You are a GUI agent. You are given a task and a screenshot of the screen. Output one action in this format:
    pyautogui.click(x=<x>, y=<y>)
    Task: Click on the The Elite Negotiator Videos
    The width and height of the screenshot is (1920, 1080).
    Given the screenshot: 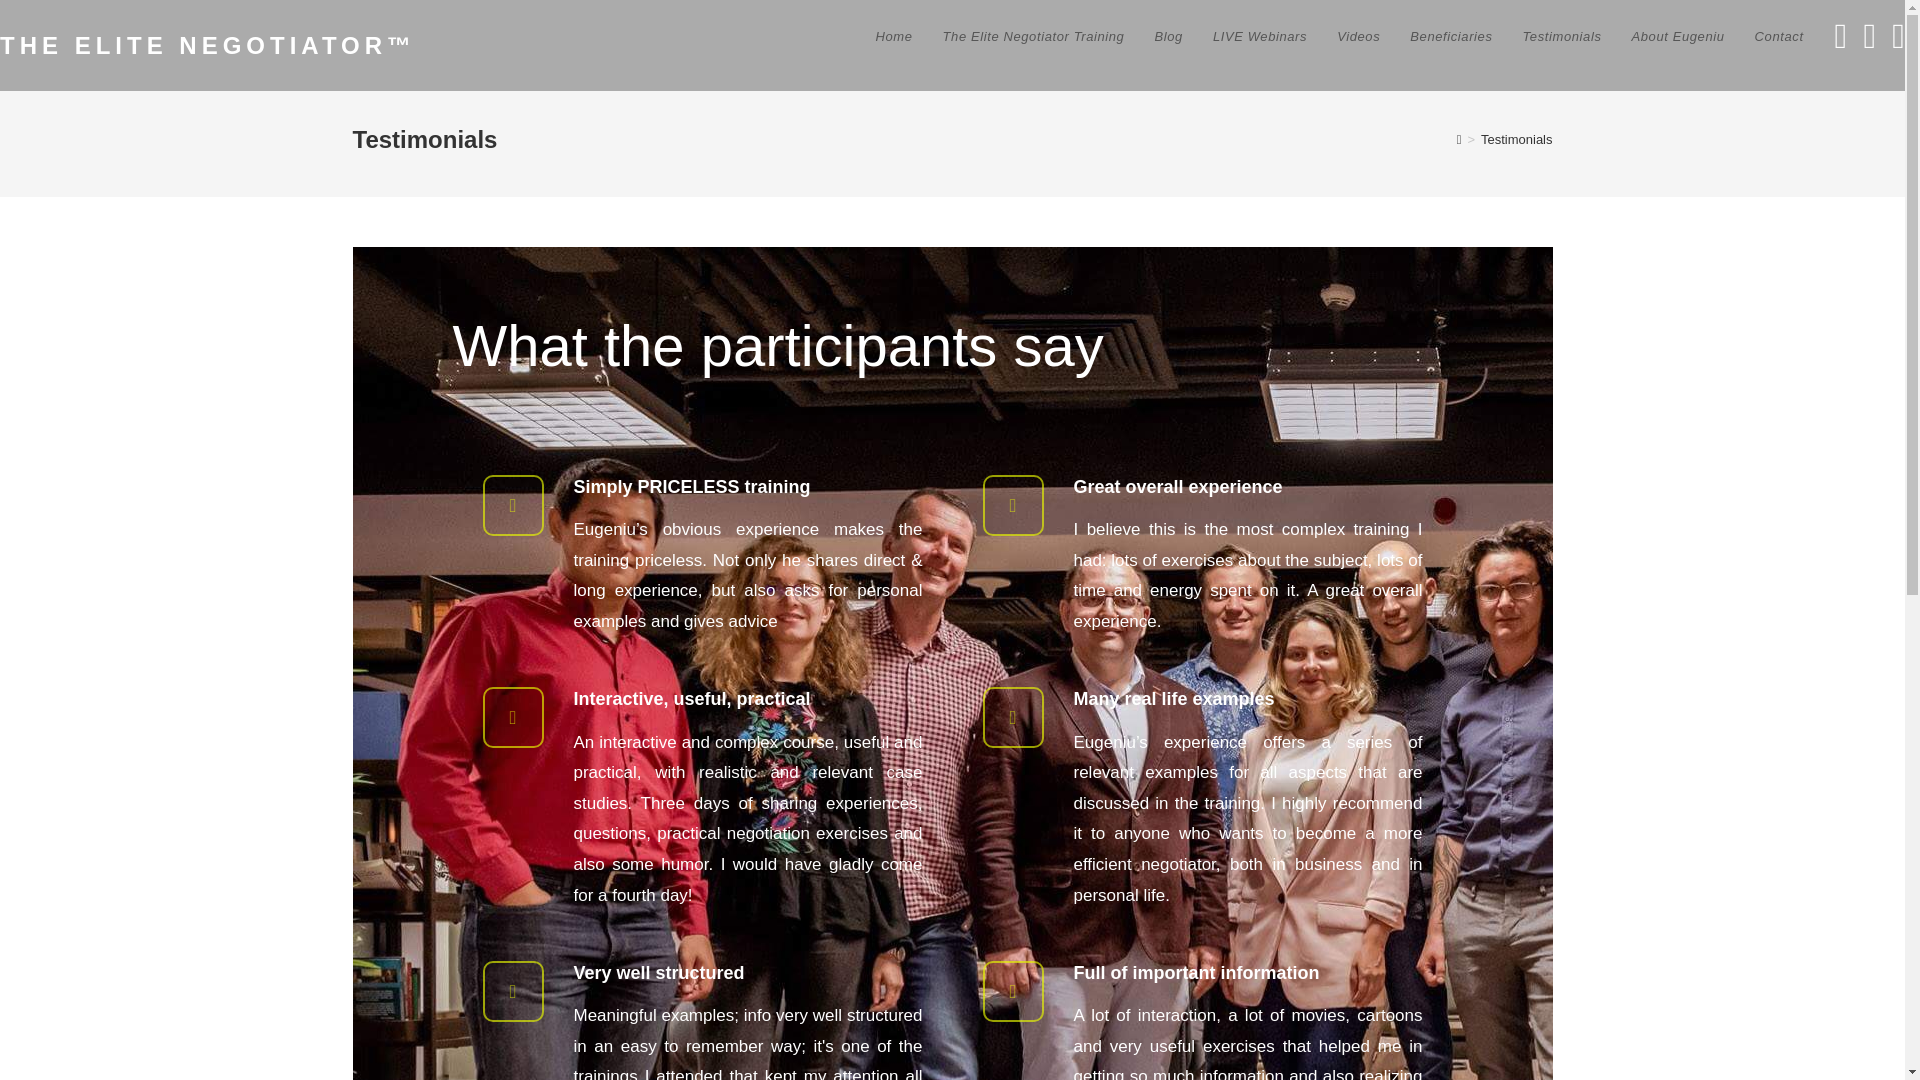 What is the action you would take?
    pyautogui.click(x=1358, y=37)
    